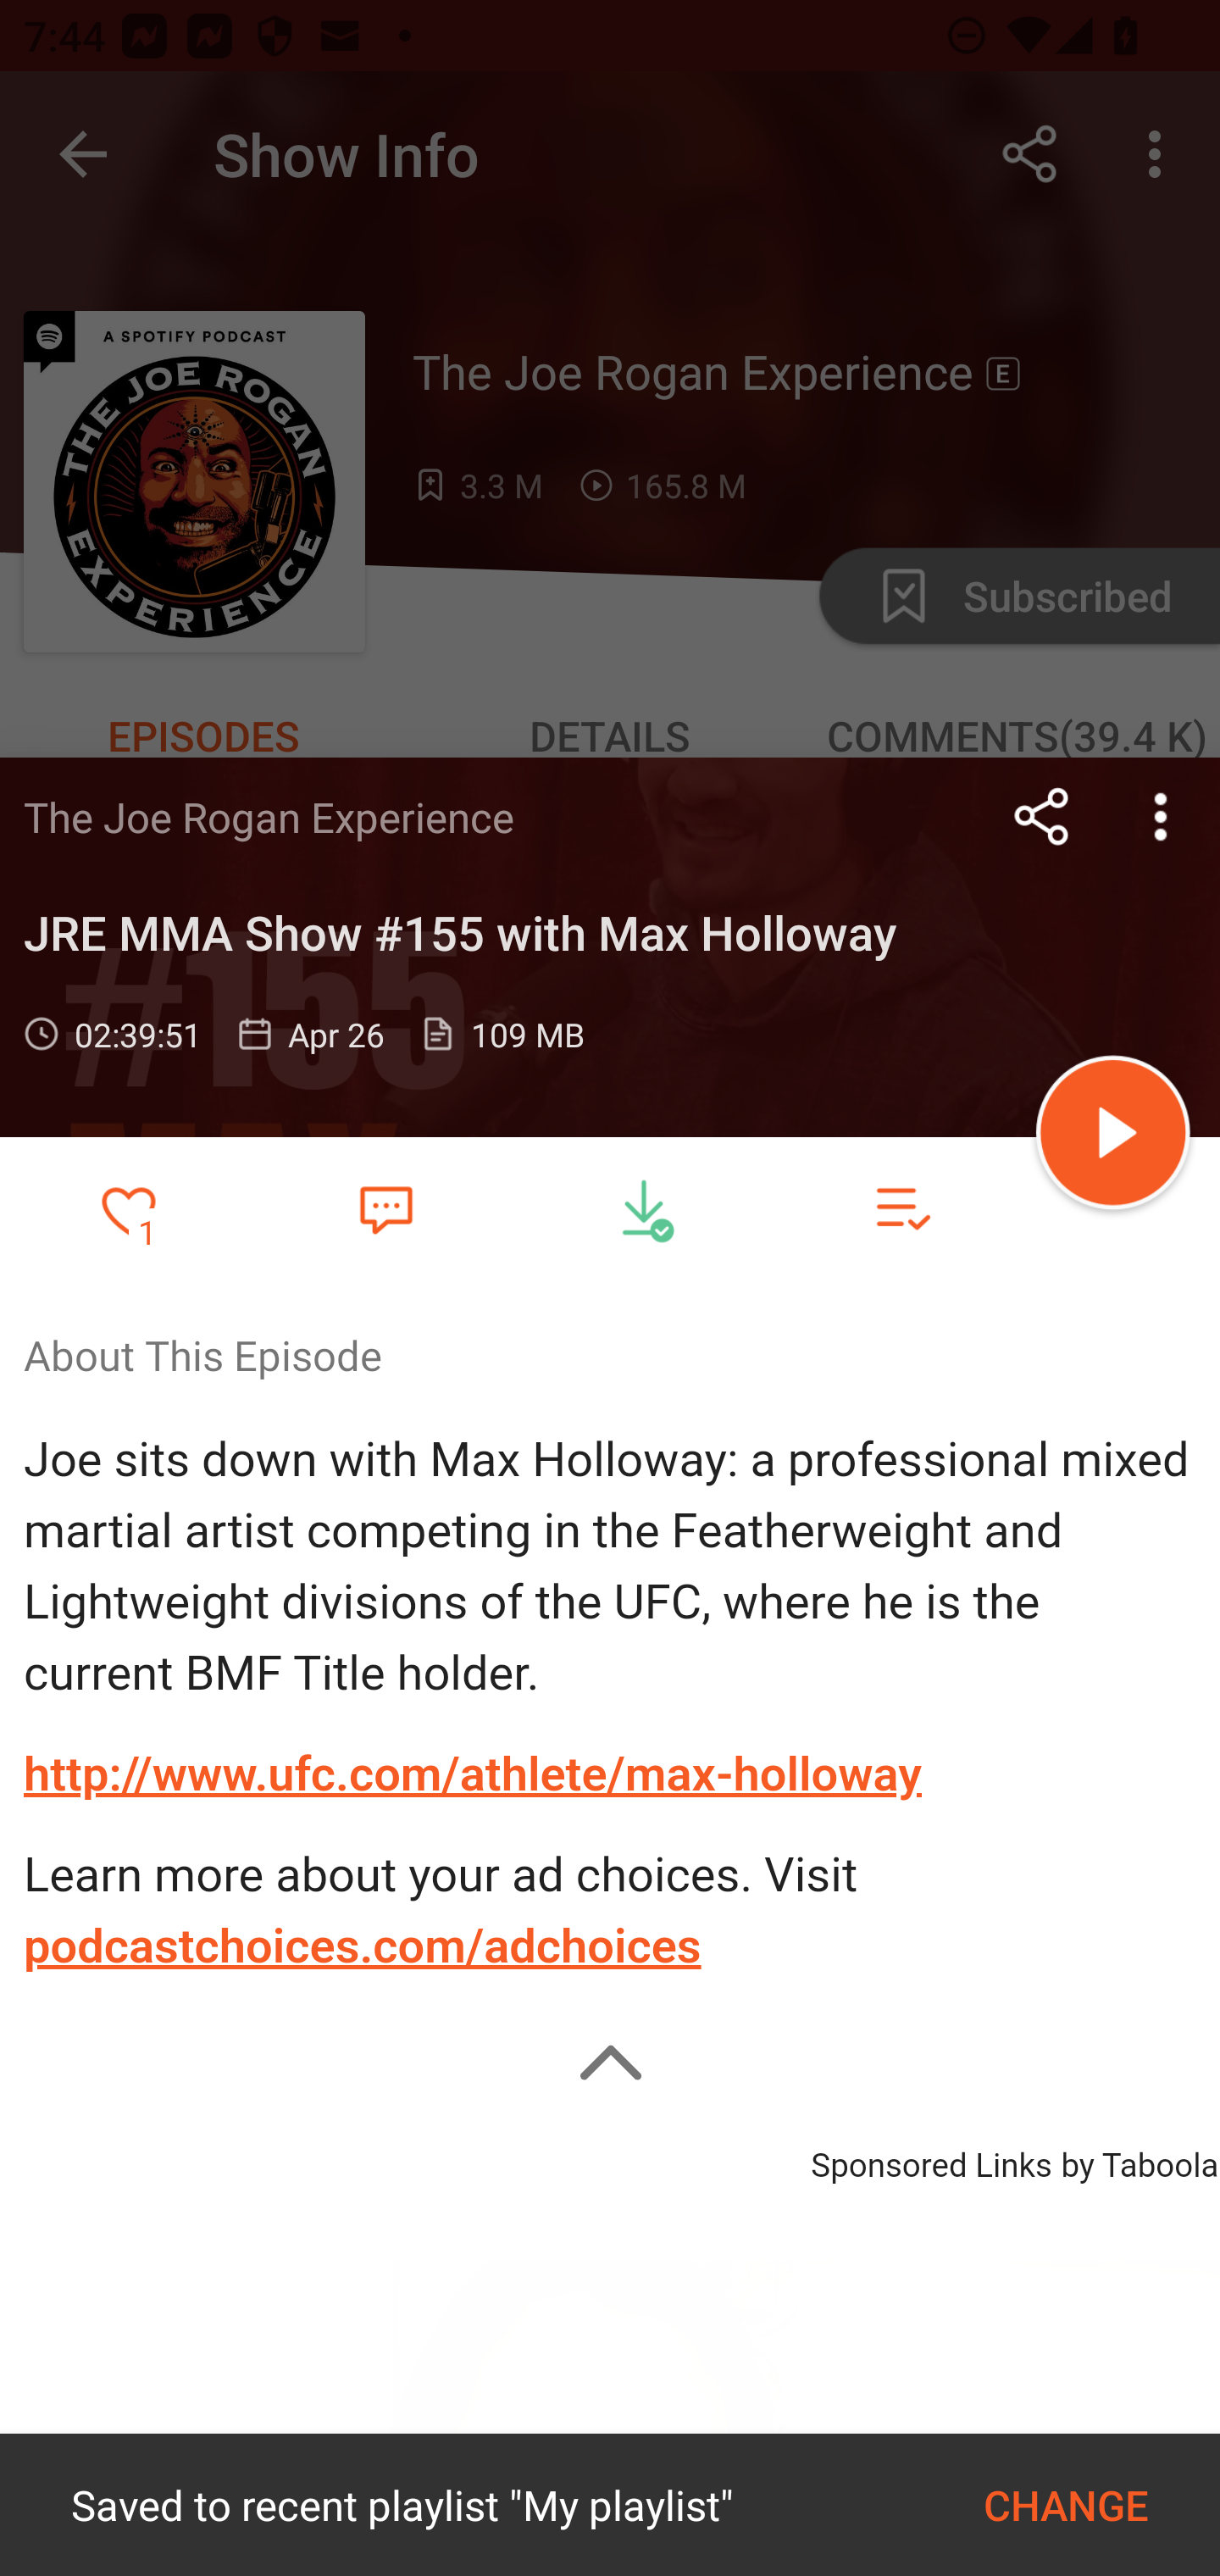 The height and width of the screenshot is (2576, 1220). I want to click on more options, so click(1161, 816).